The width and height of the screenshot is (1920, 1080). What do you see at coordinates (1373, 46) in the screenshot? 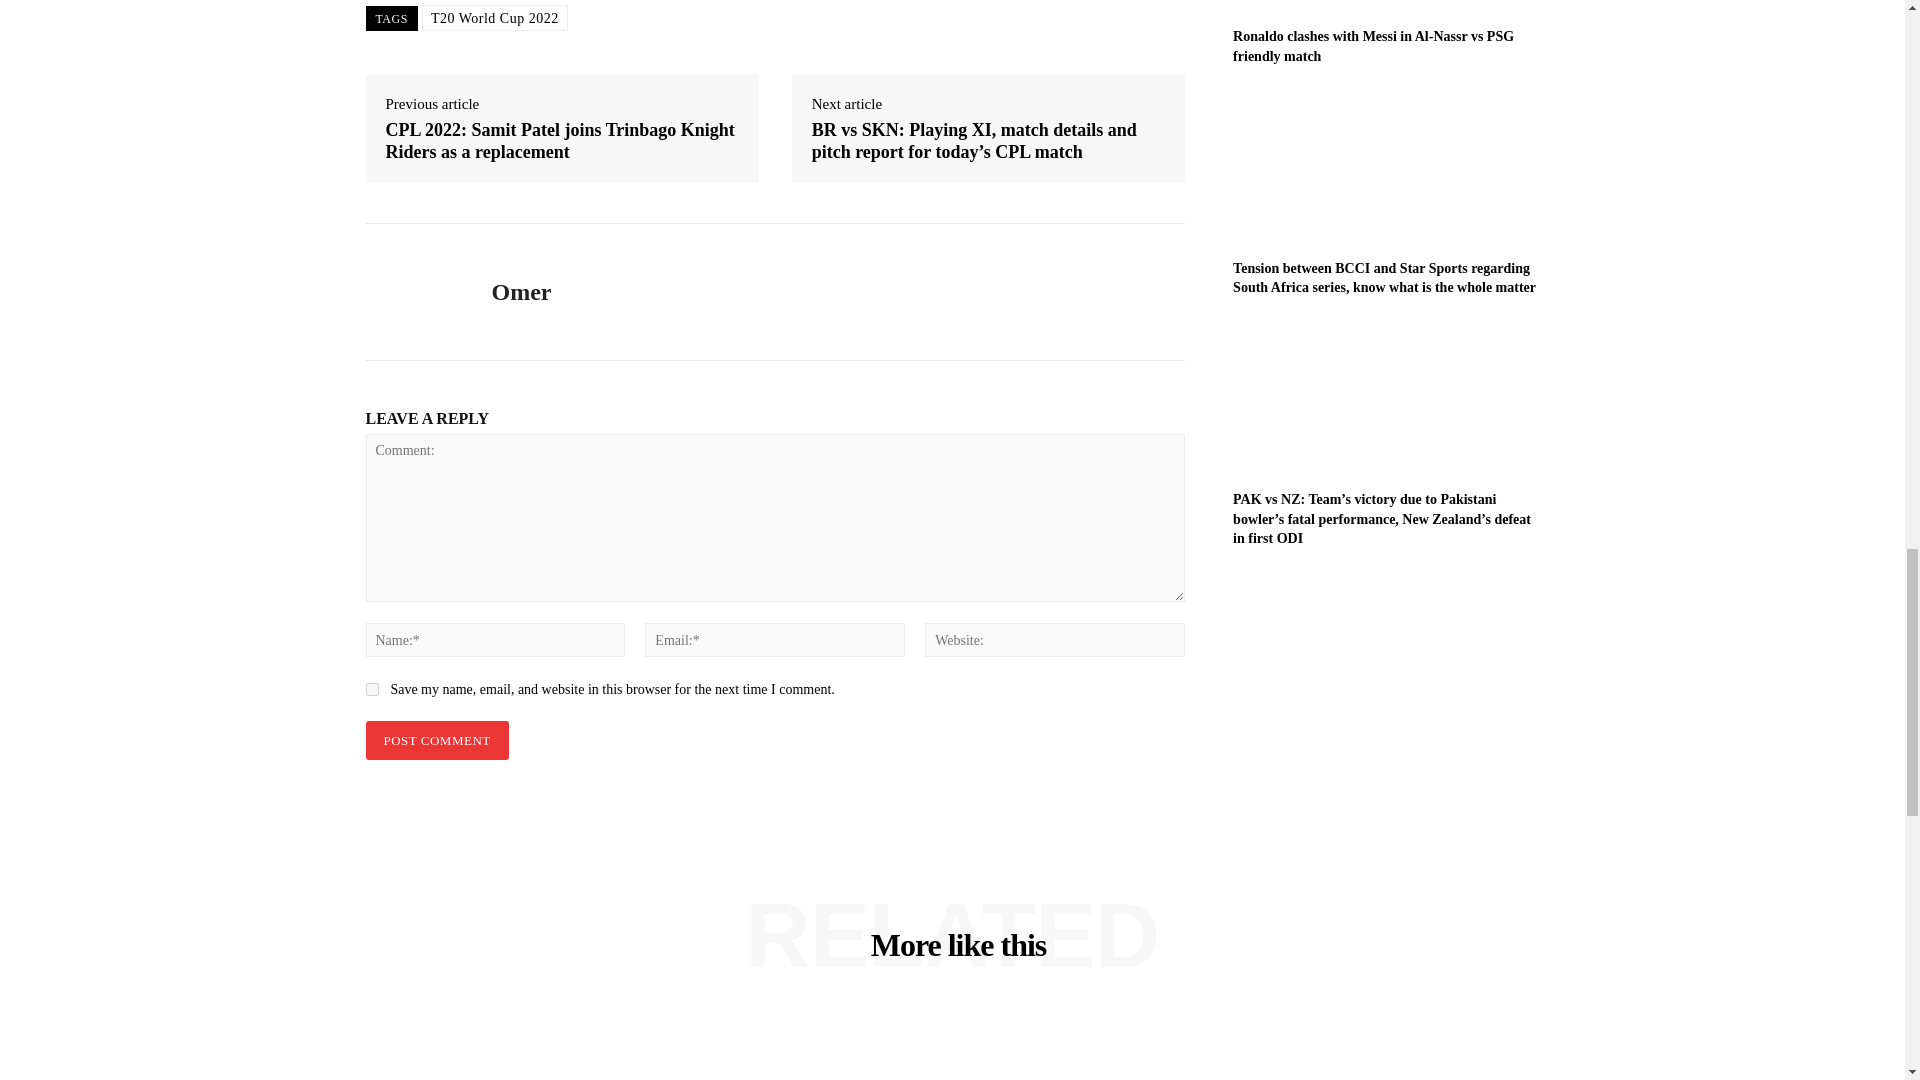
I see `Ronaldo clashes with Messi in Al-Nassr vs PSG friendly match` at bounding box center [1373, 46].